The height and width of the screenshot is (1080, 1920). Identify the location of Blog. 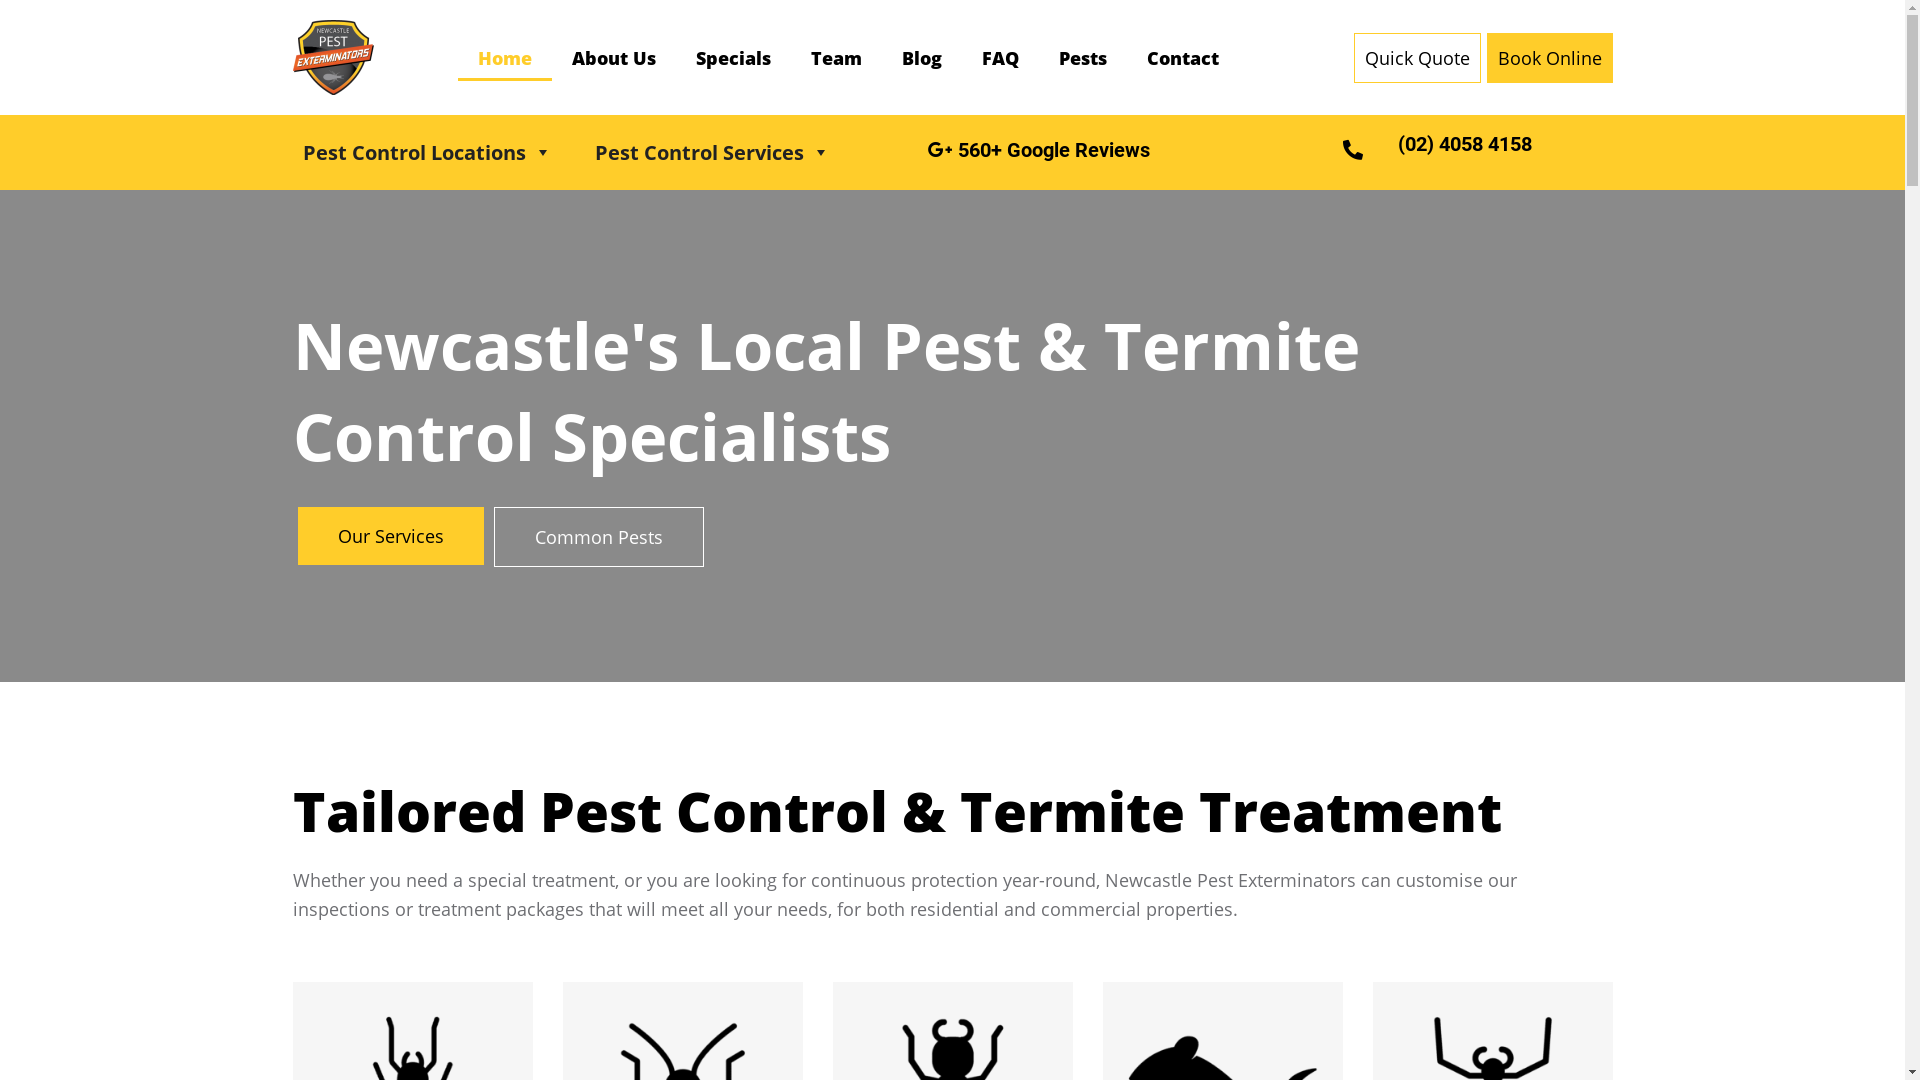
(922, 57).